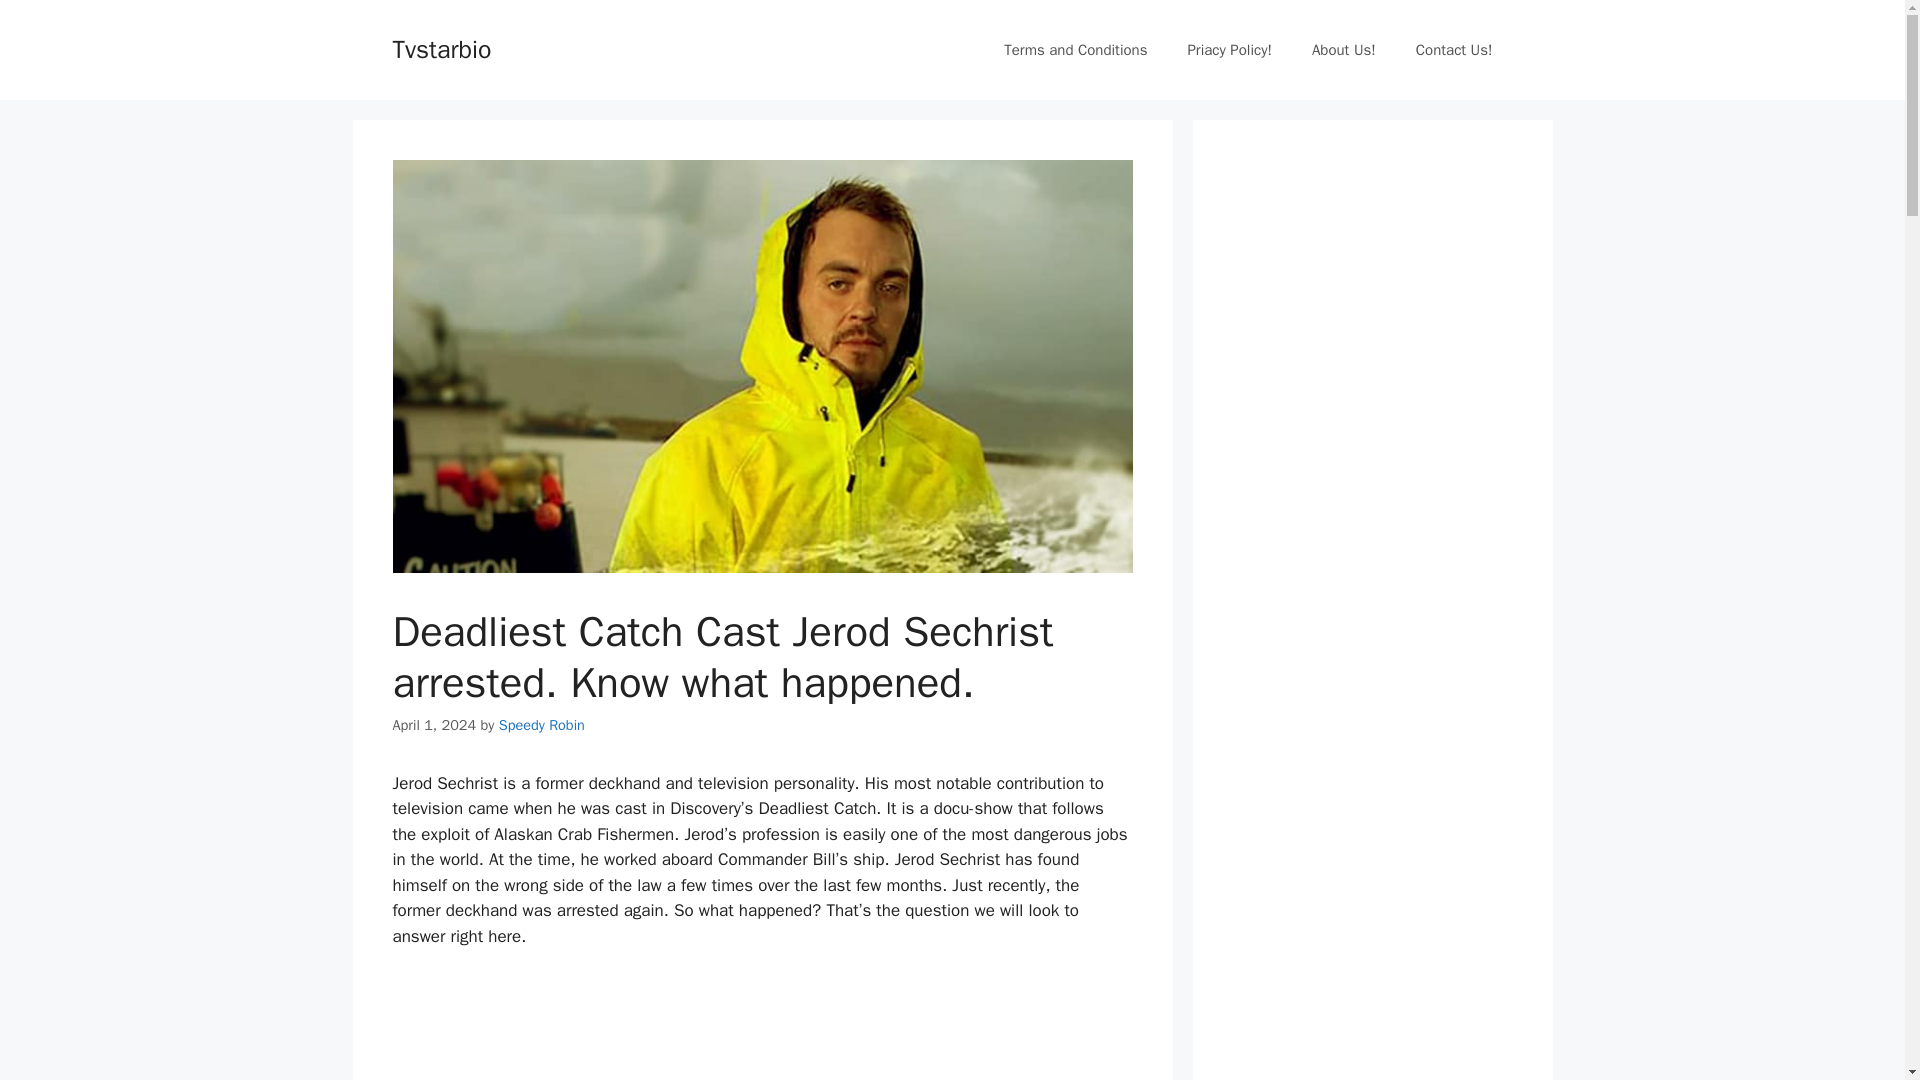  I want to click on Terms and Conditions, so click(1075, 50).